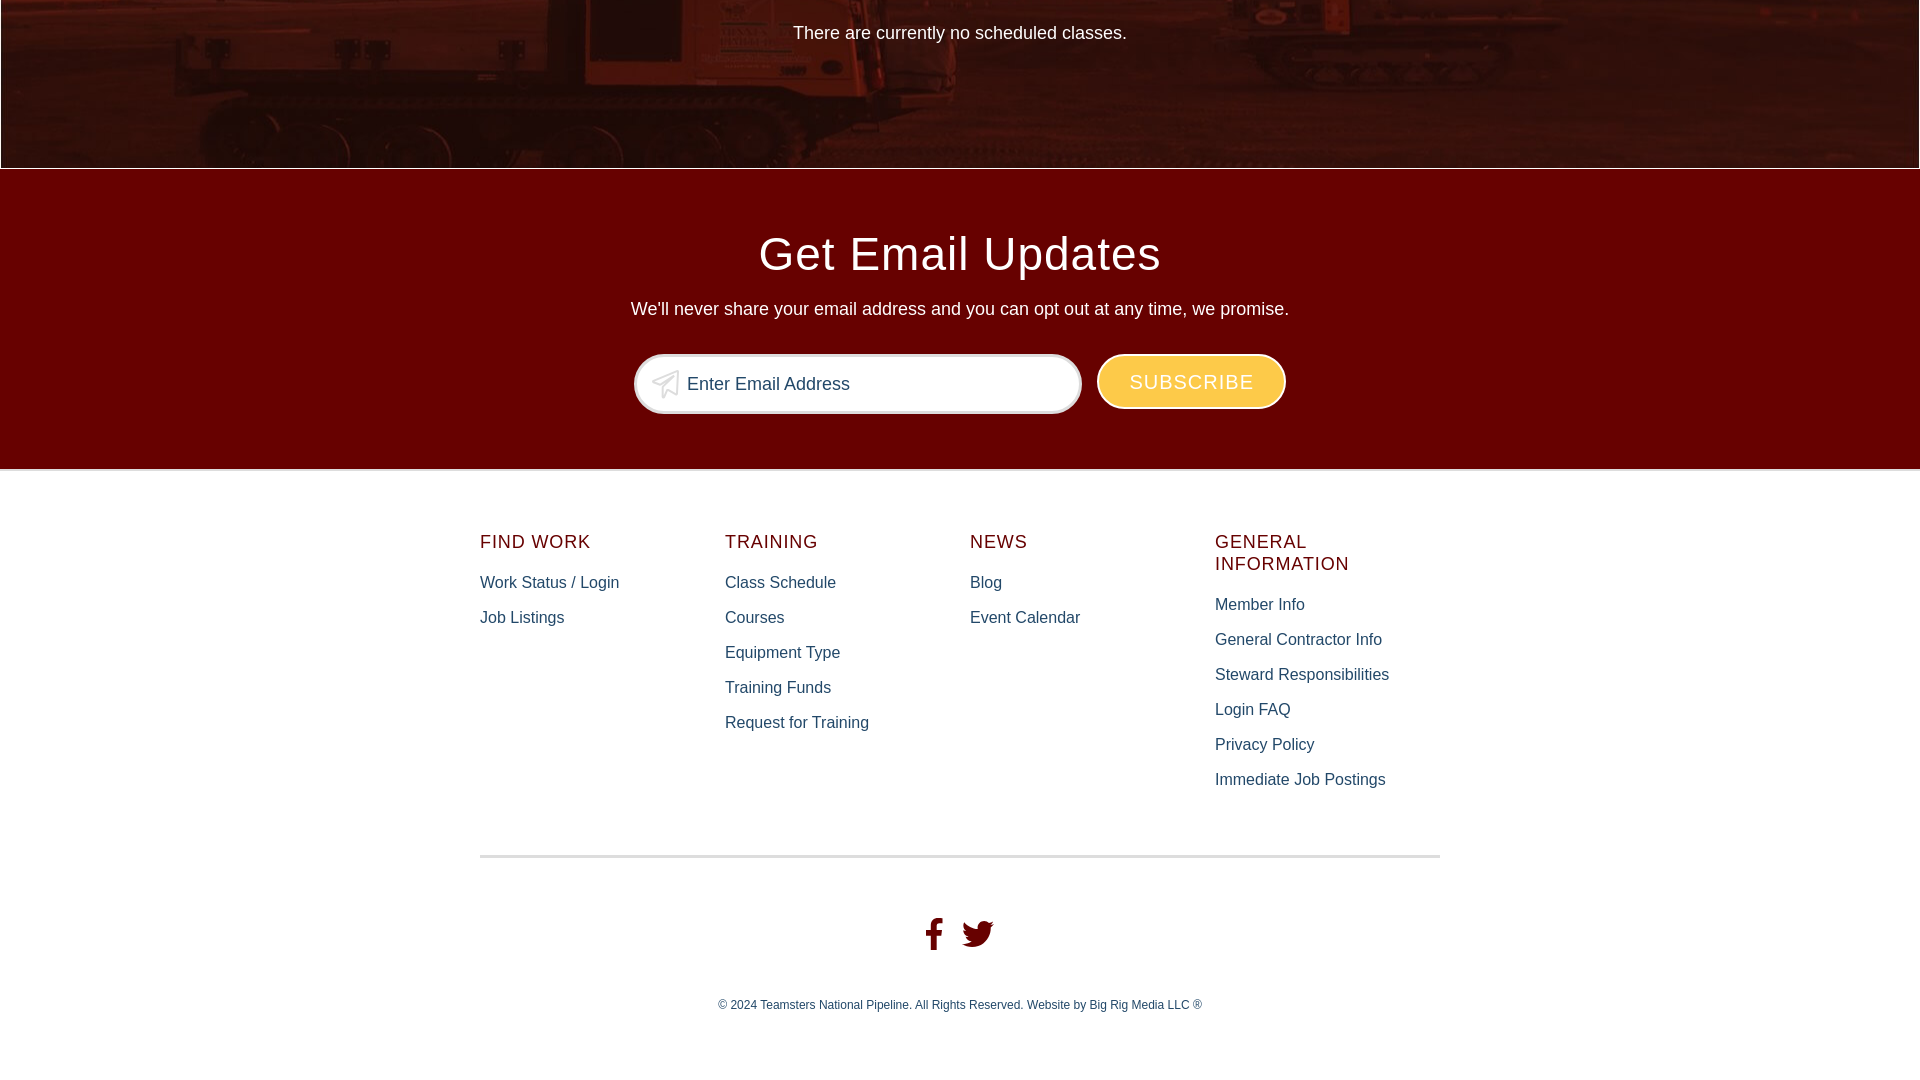  What do you see at coordinates (755, 618) in the screenshot?
I see `Courses` at bounding box center [755, 618].